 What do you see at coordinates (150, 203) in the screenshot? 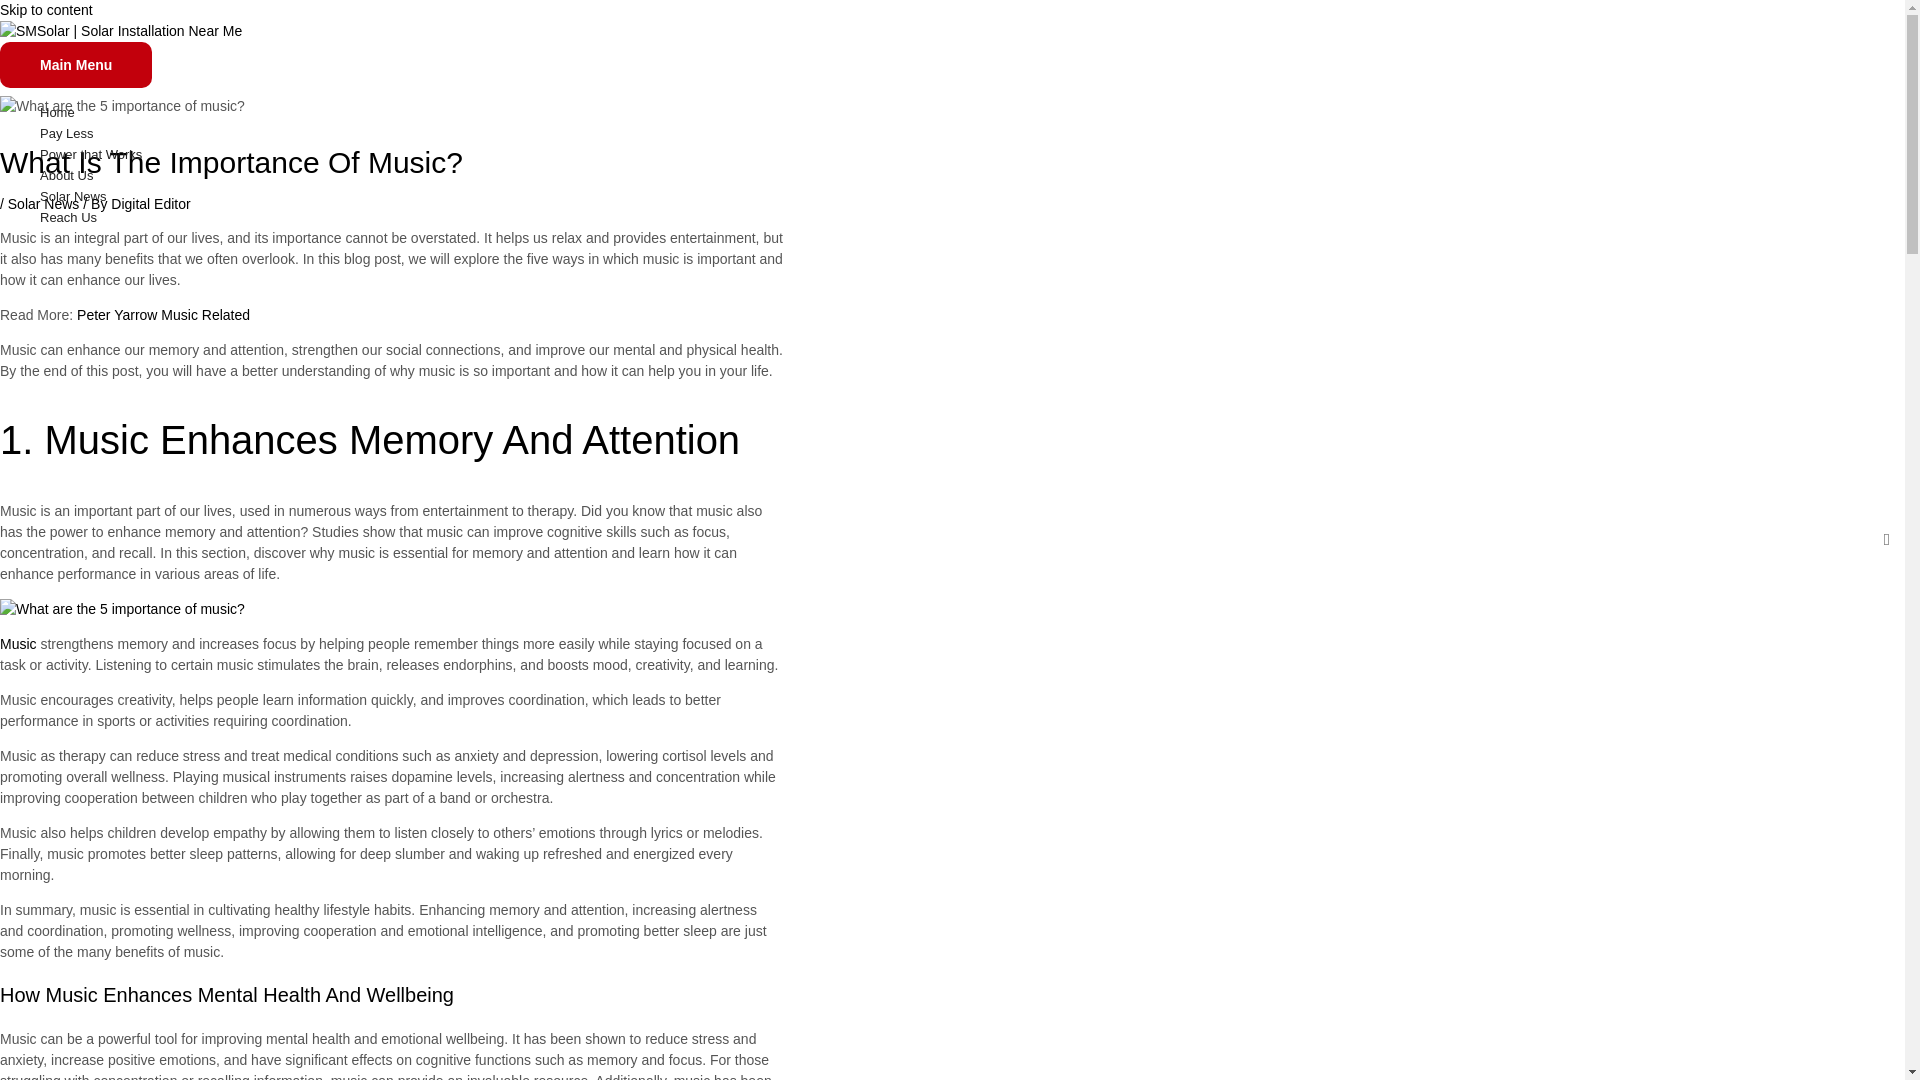
I see `View all posts by Digital Editor` at bounding box center [150, 203].